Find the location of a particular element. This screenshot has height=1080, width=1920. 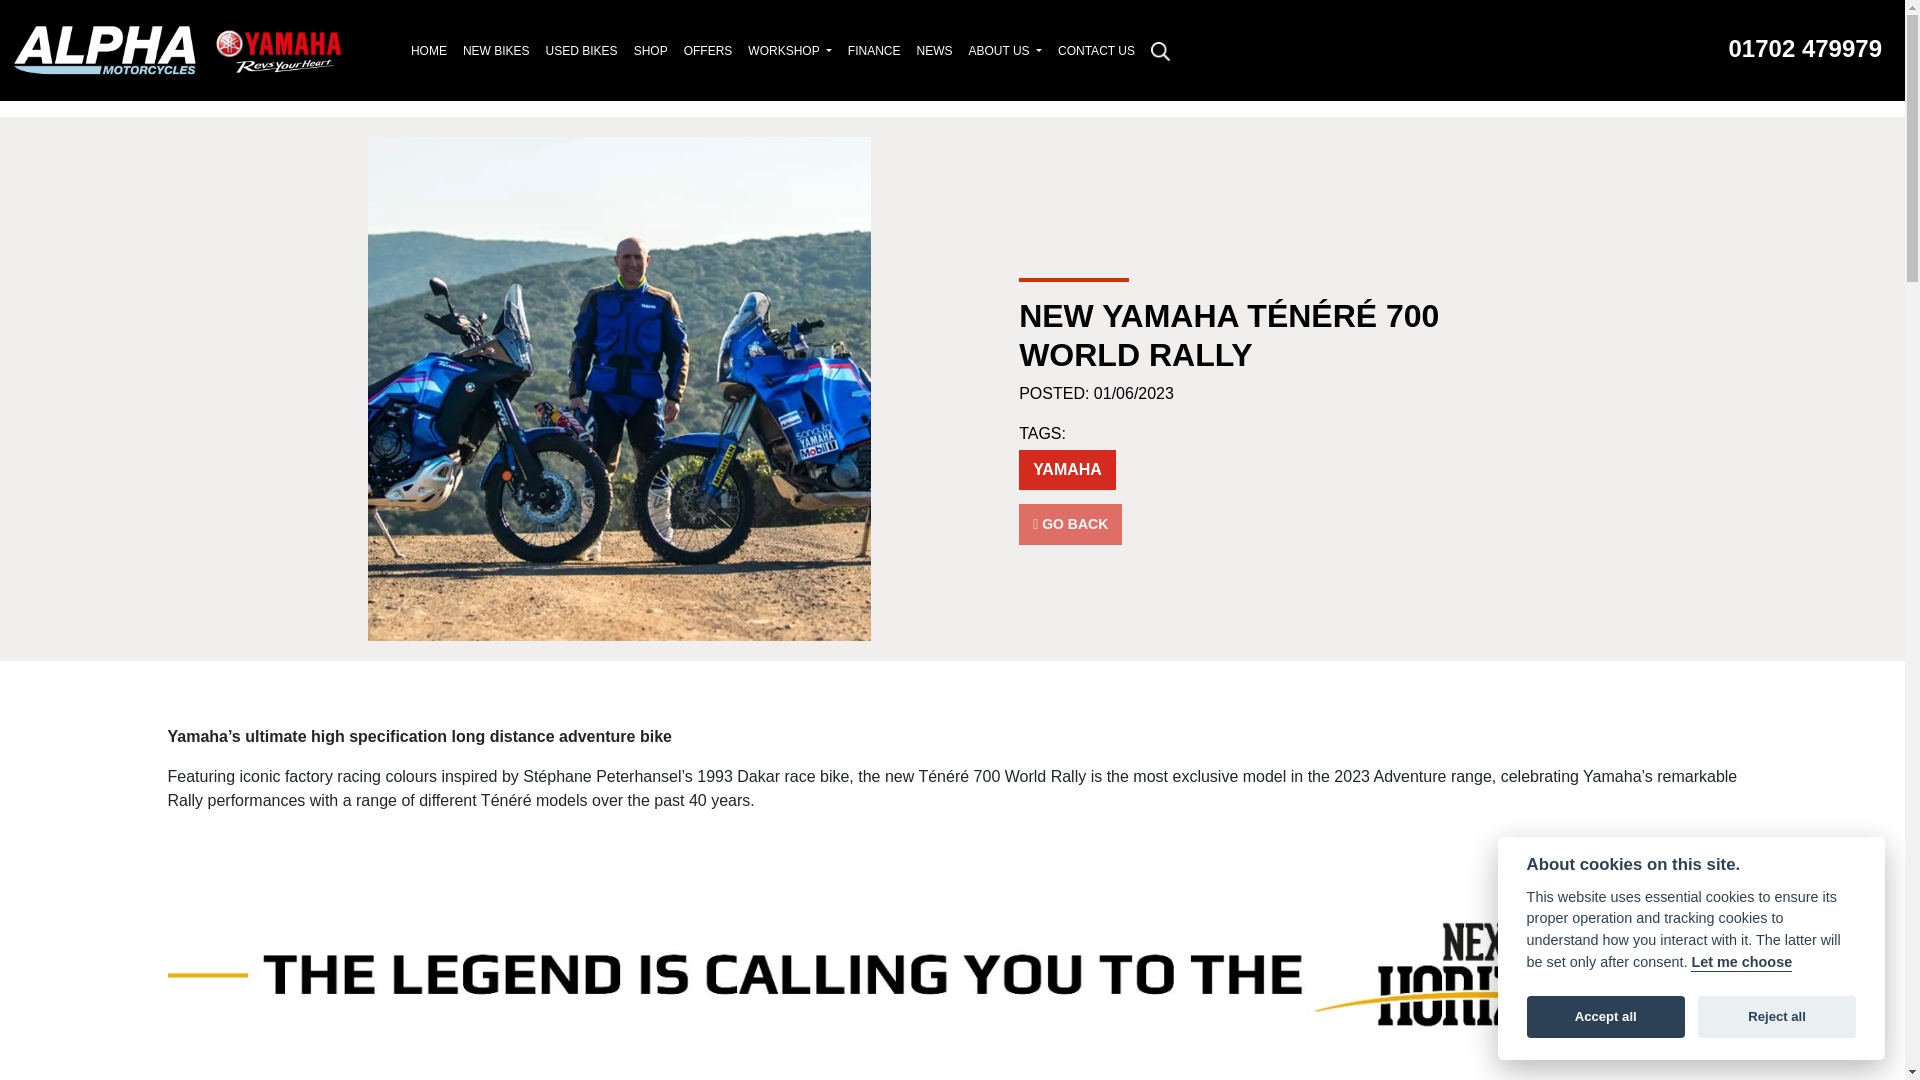

Go Back is located at coordinates (1070, 524).